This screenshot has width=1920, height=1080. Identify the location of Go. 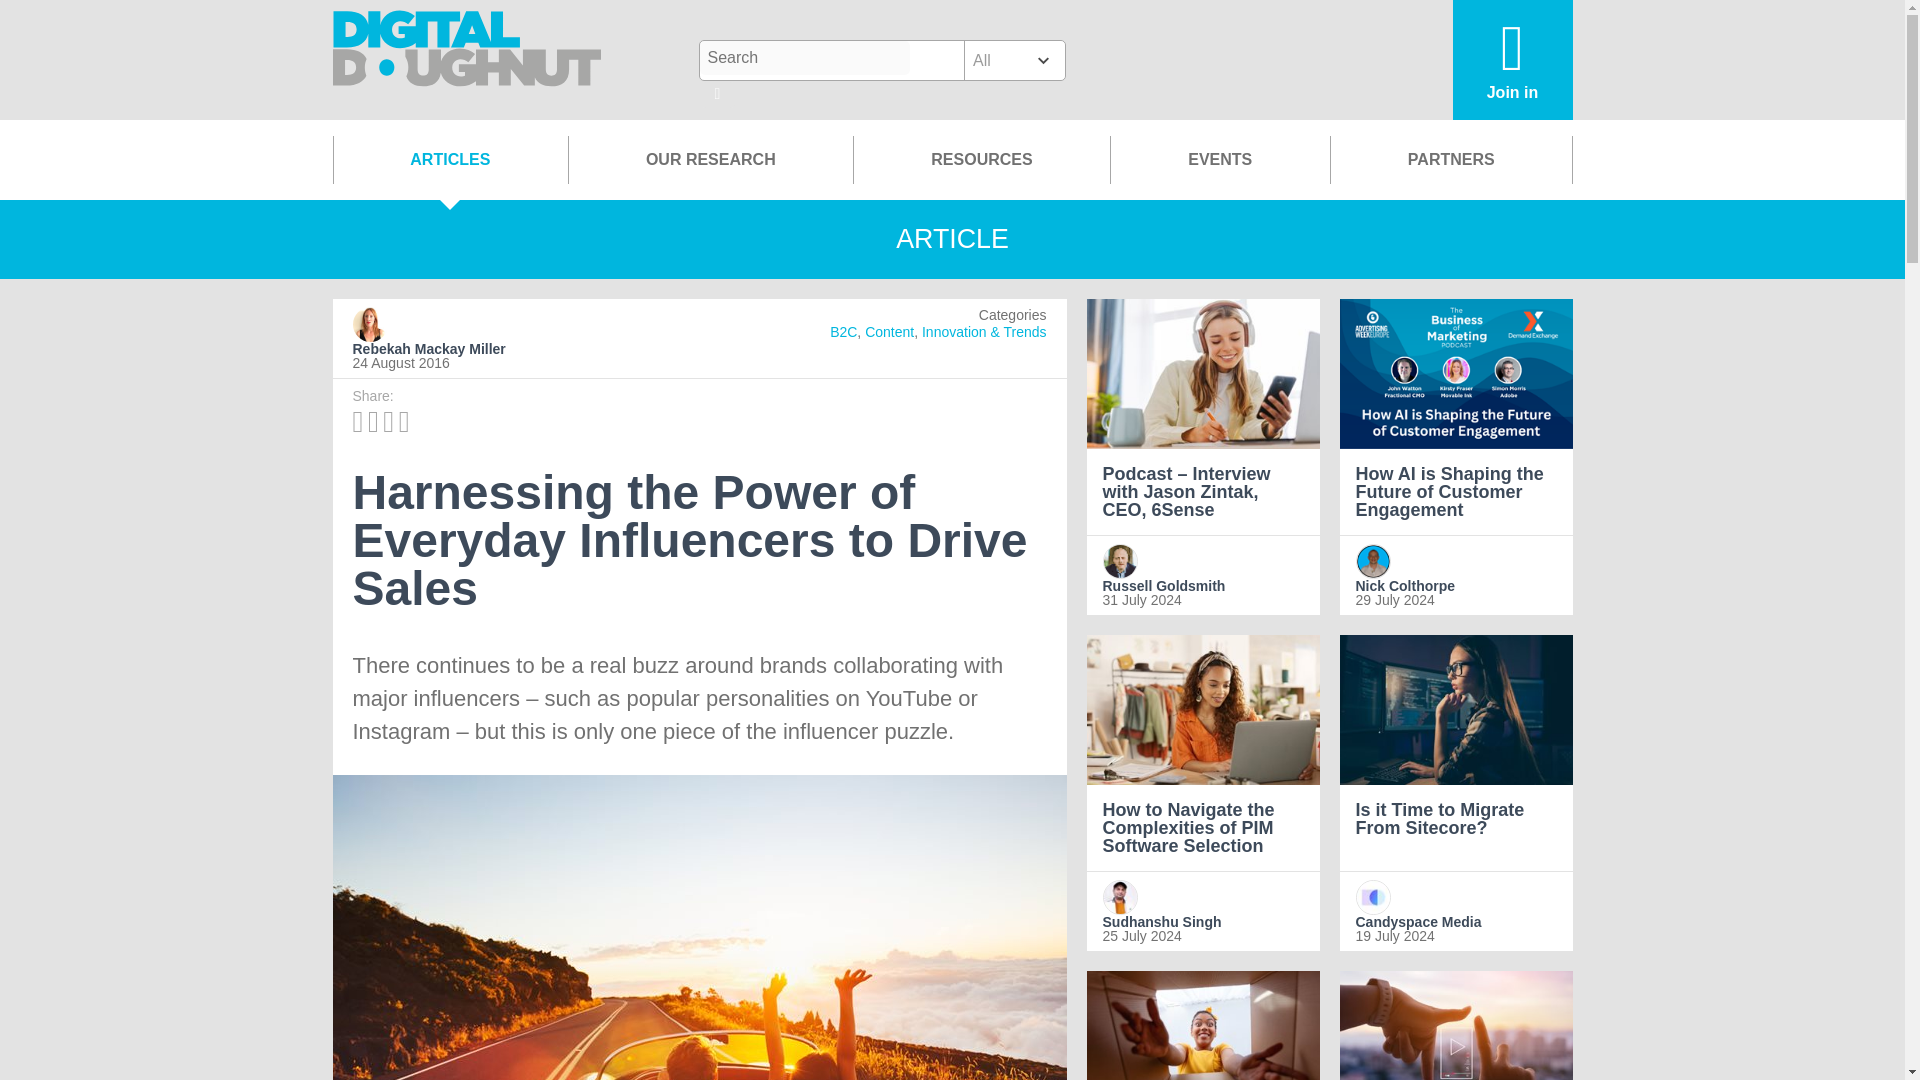
(718, 95).